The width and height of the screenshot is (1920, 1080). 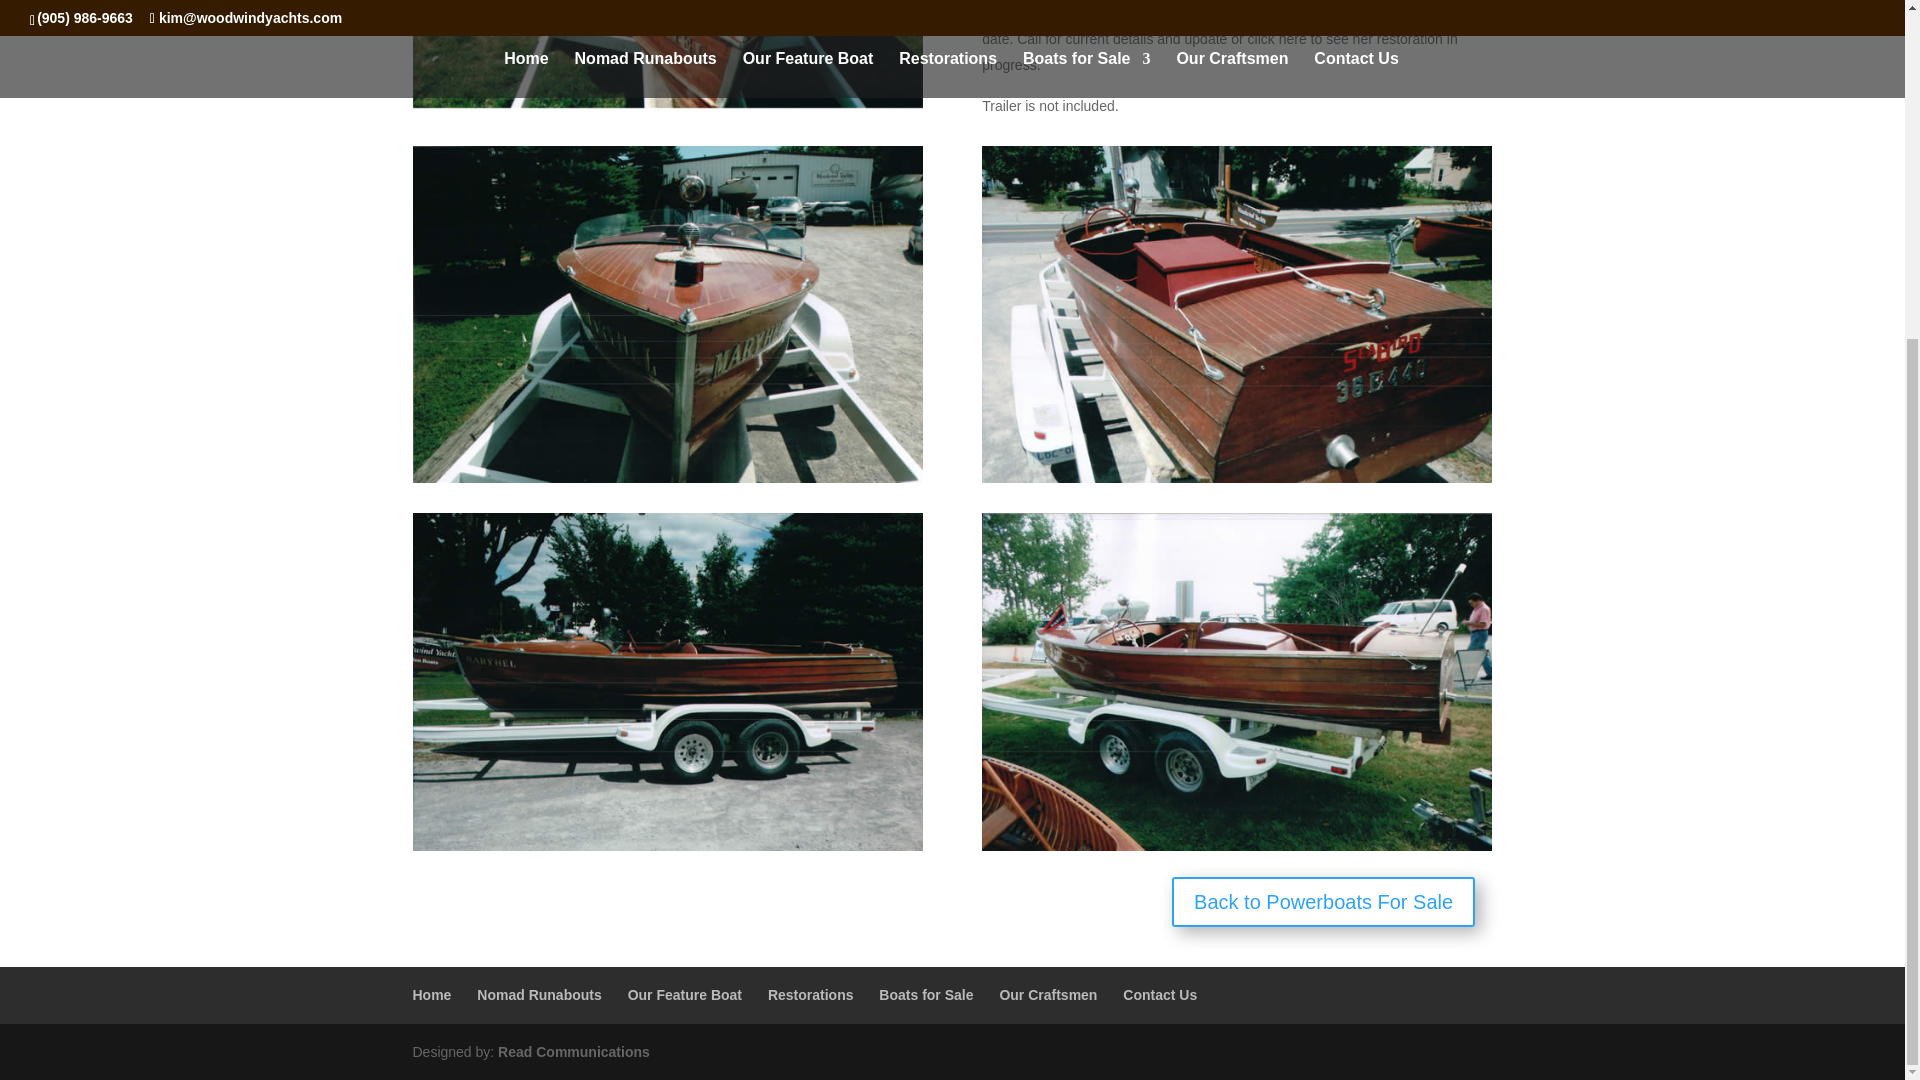 I want to click on Home, so click(x=432, y=995).